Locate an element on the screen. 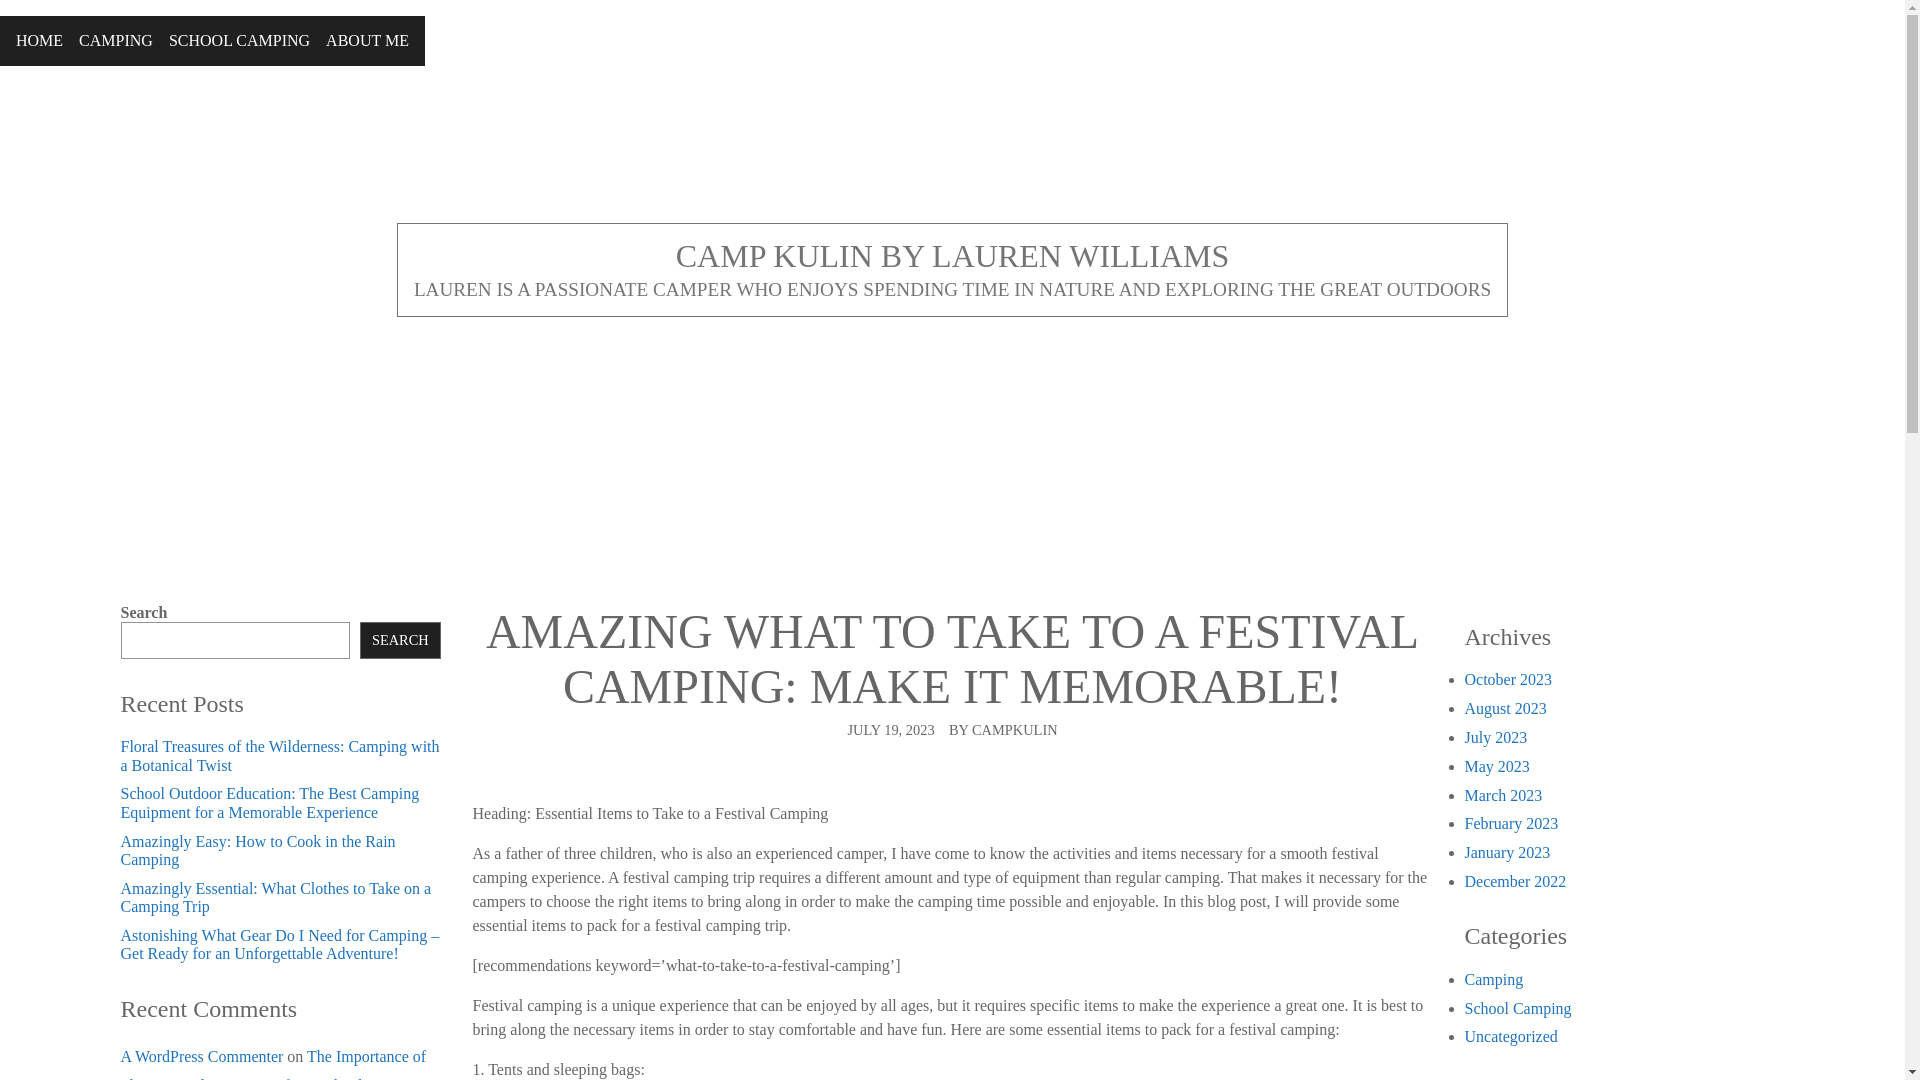 The width and height of the screenshot is (1920, 1080). The Importance of Planning and Organizing for a School Camp is located at coordinates (272, 1064).